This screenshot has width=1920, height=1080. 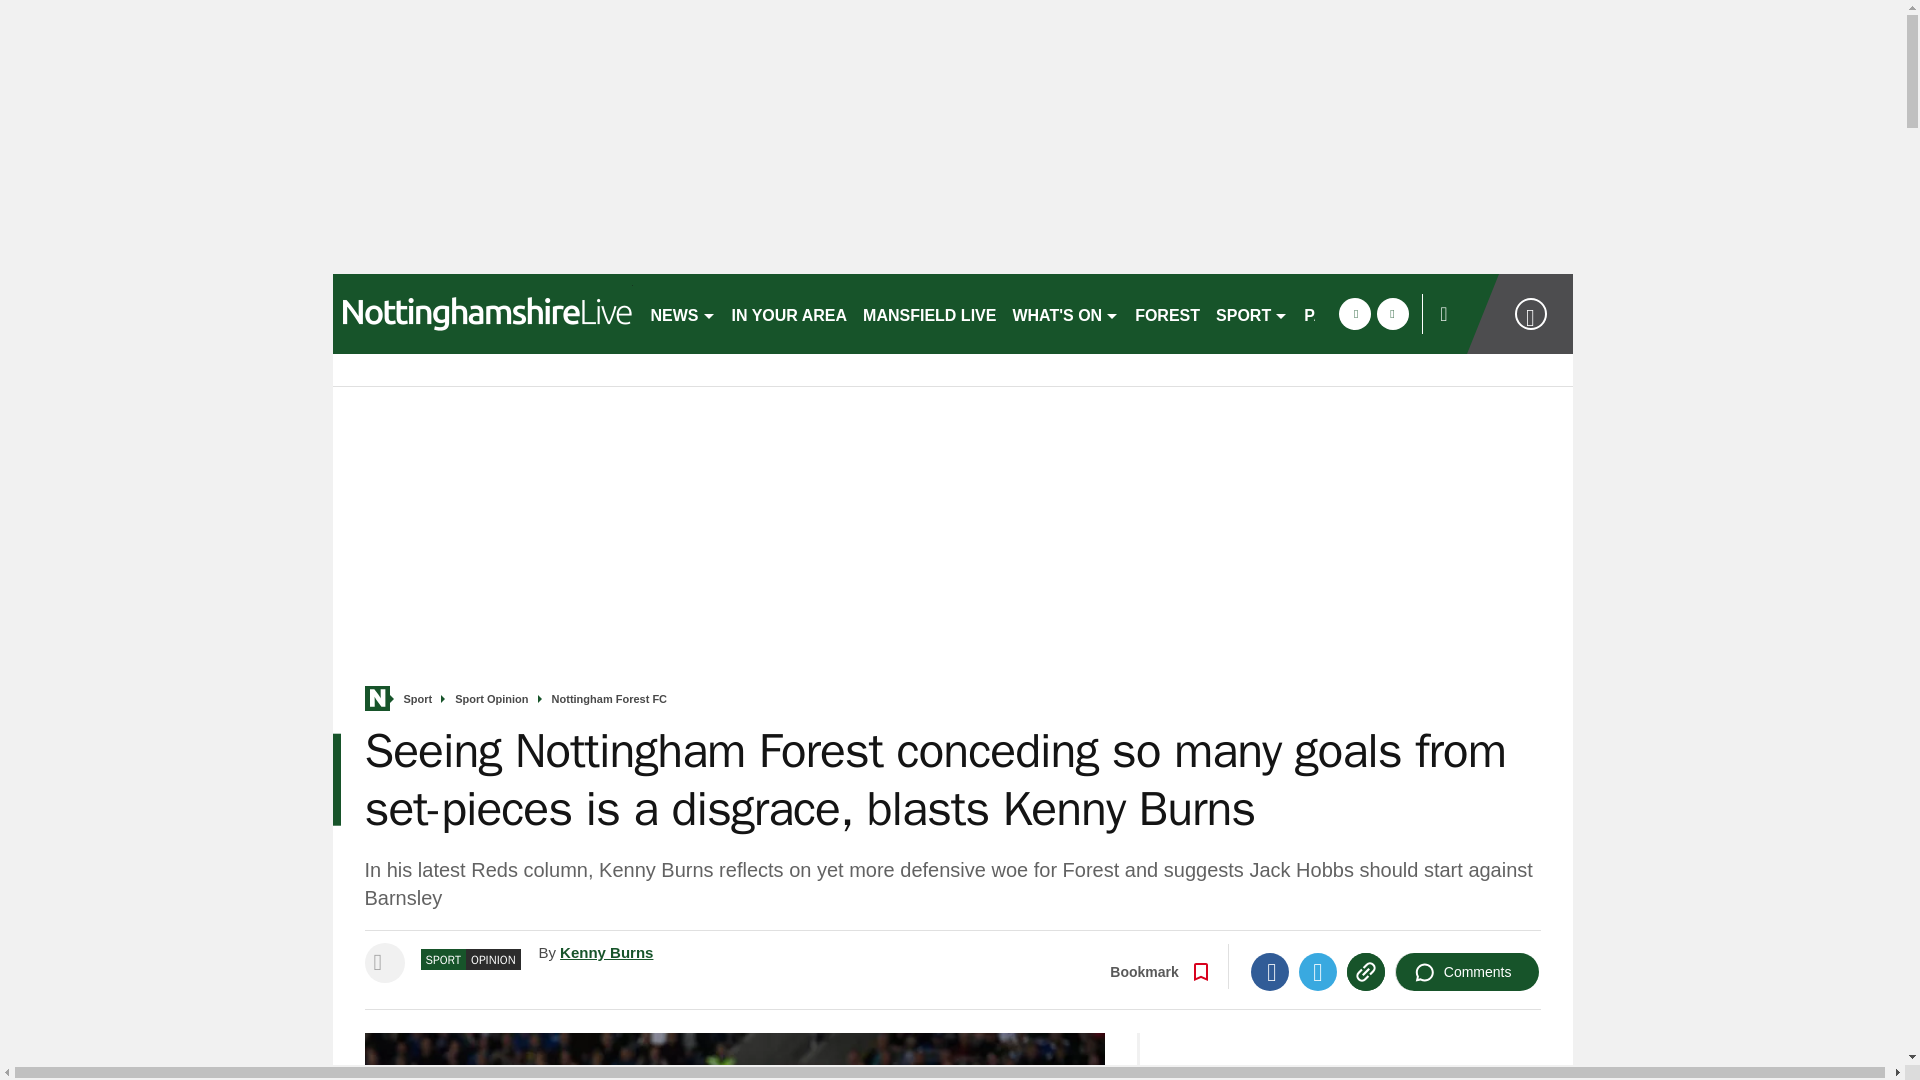 What do you see at coordinates (1354, 314) in the screenshot?
I see `facebook` at bounding box center [1354, 314].